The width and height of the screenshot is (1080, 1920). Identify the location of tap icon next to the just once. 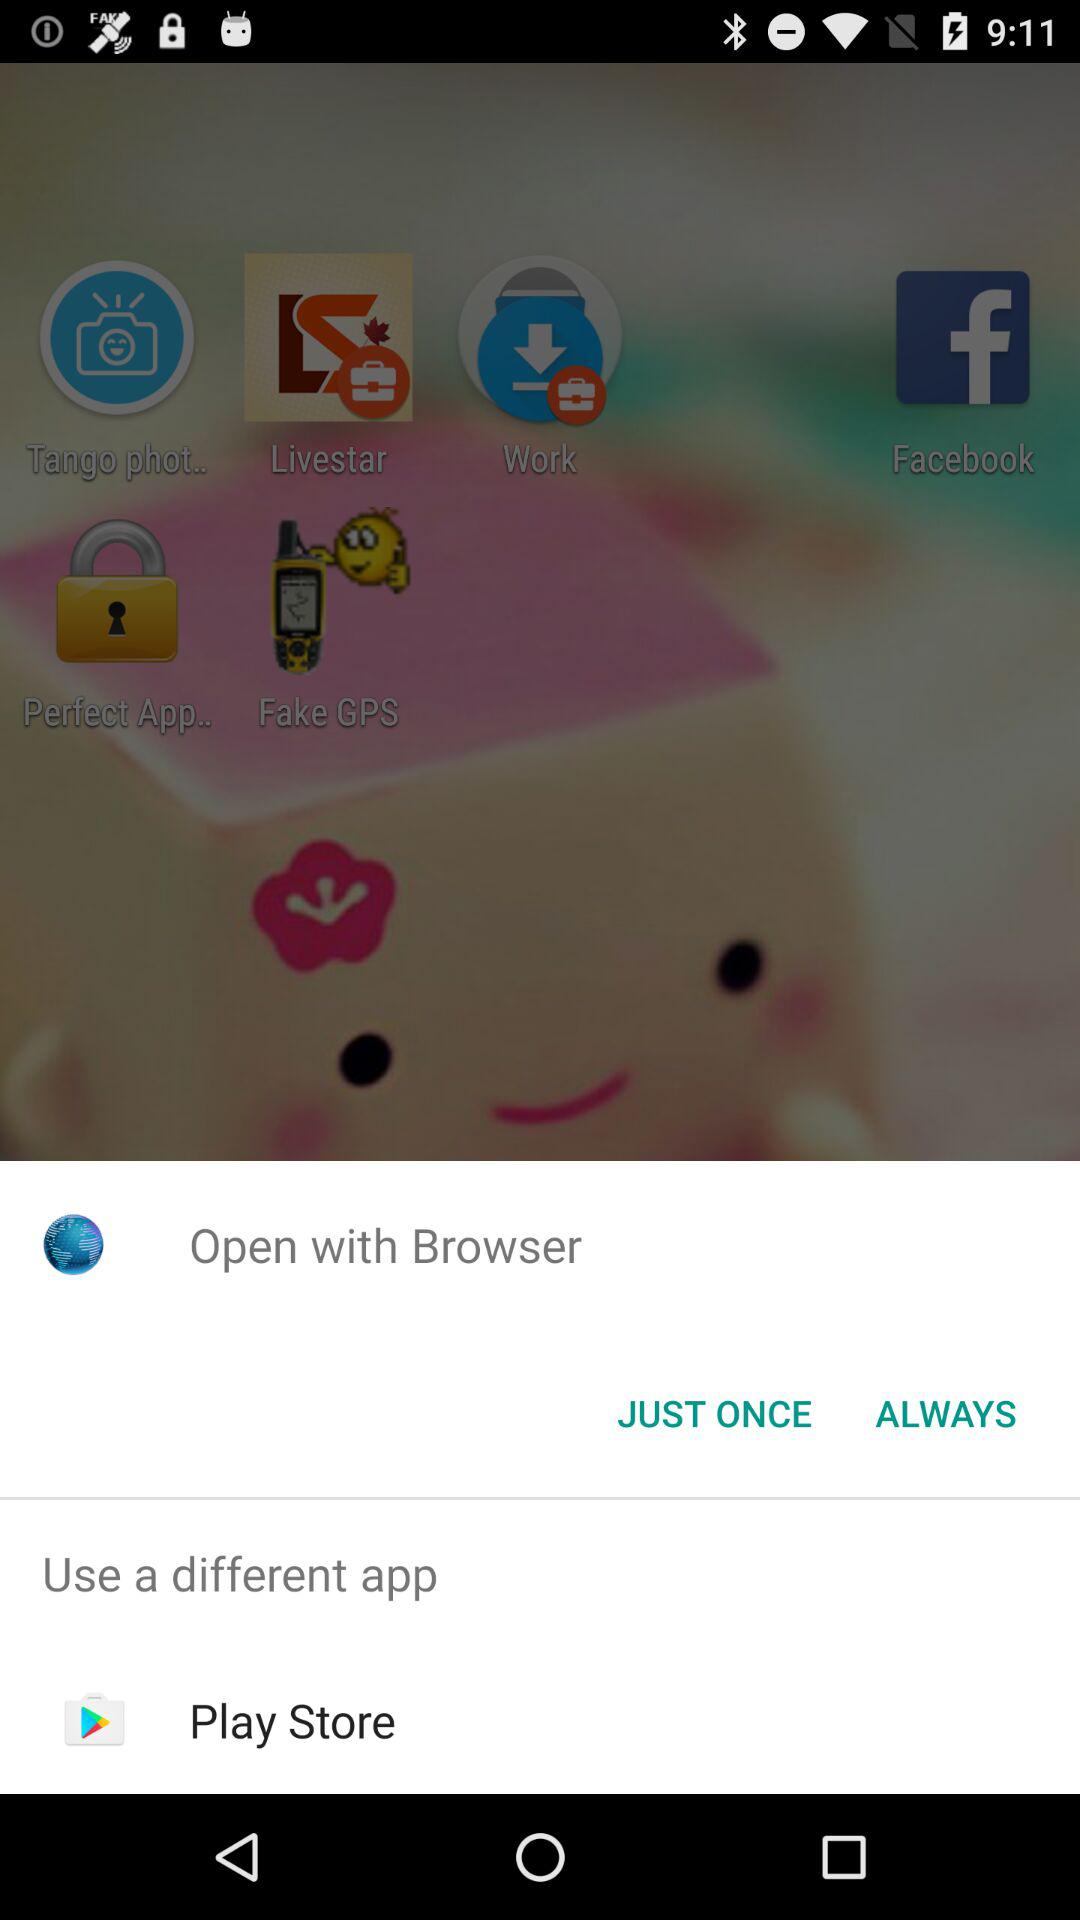
(946, 1413).